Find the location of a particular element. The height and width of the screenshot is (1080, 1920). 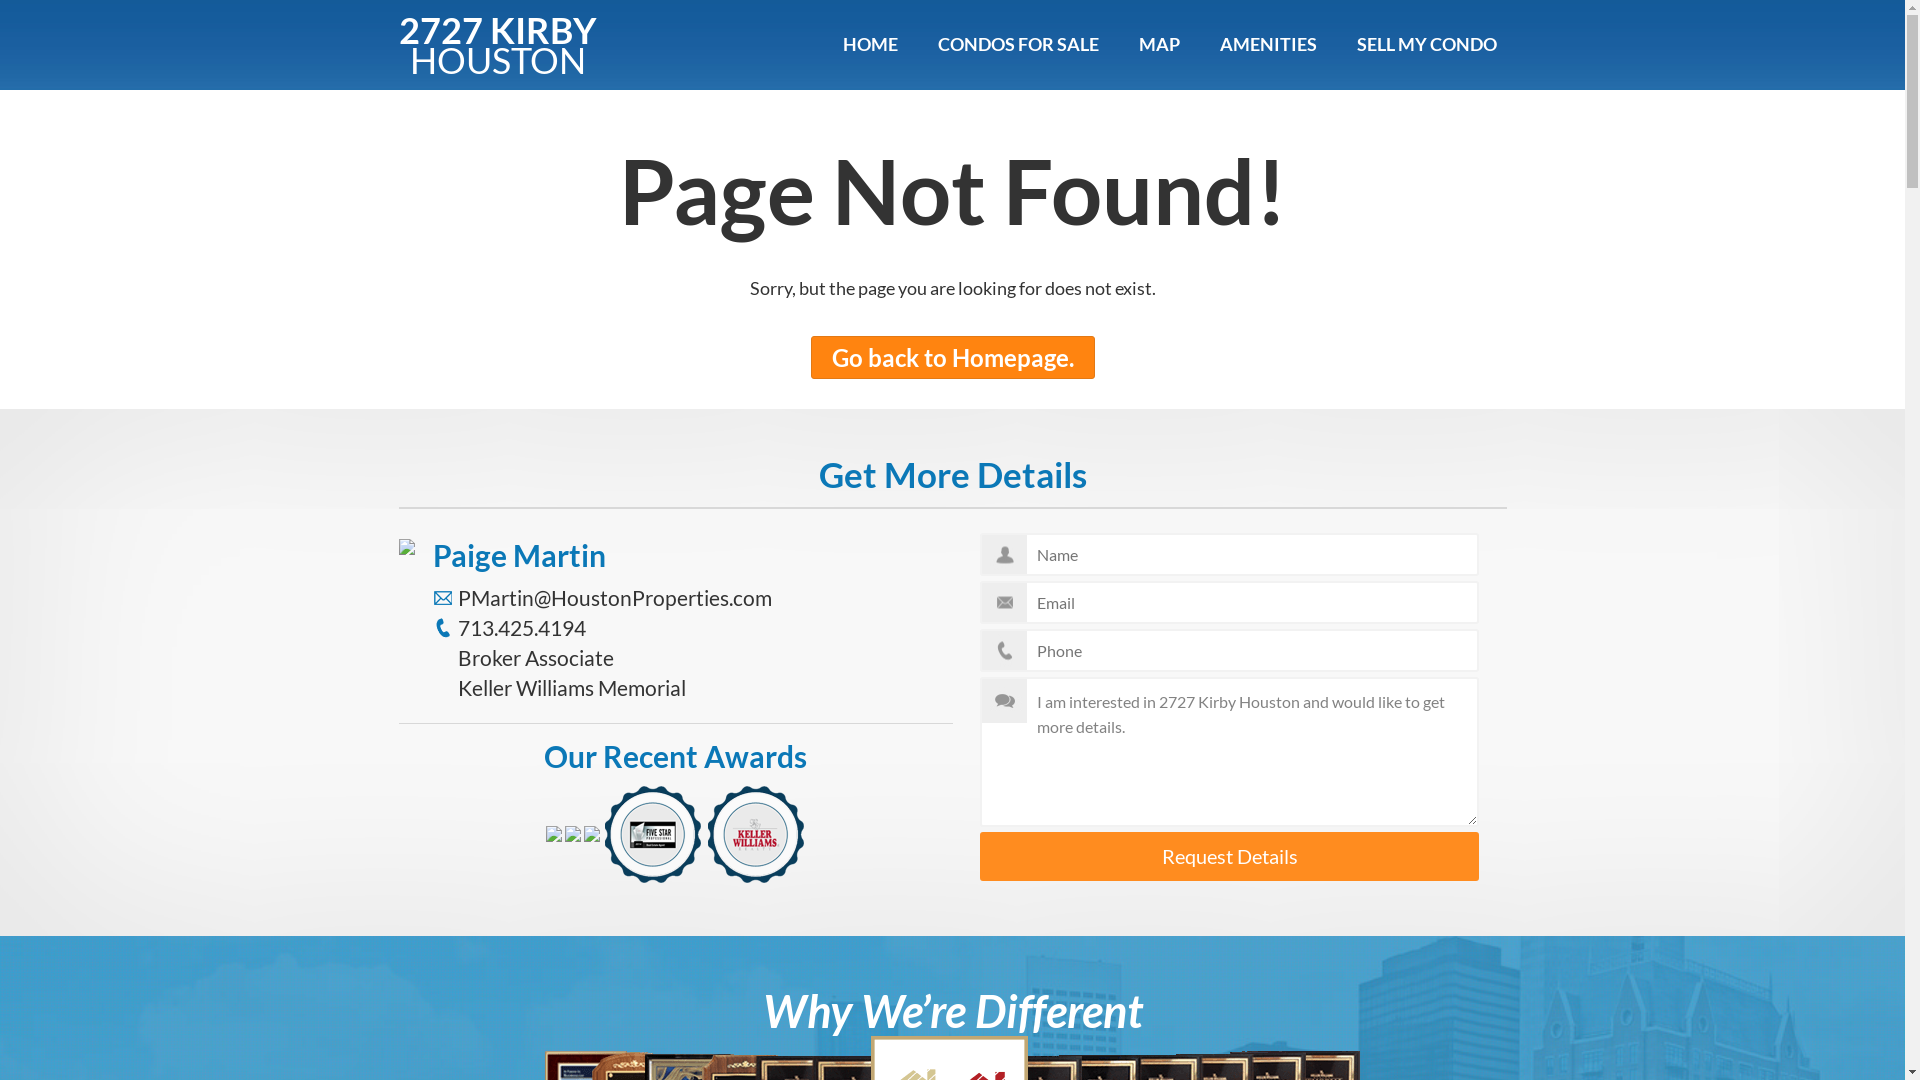

MAP is located at coordinates (1158, 44).